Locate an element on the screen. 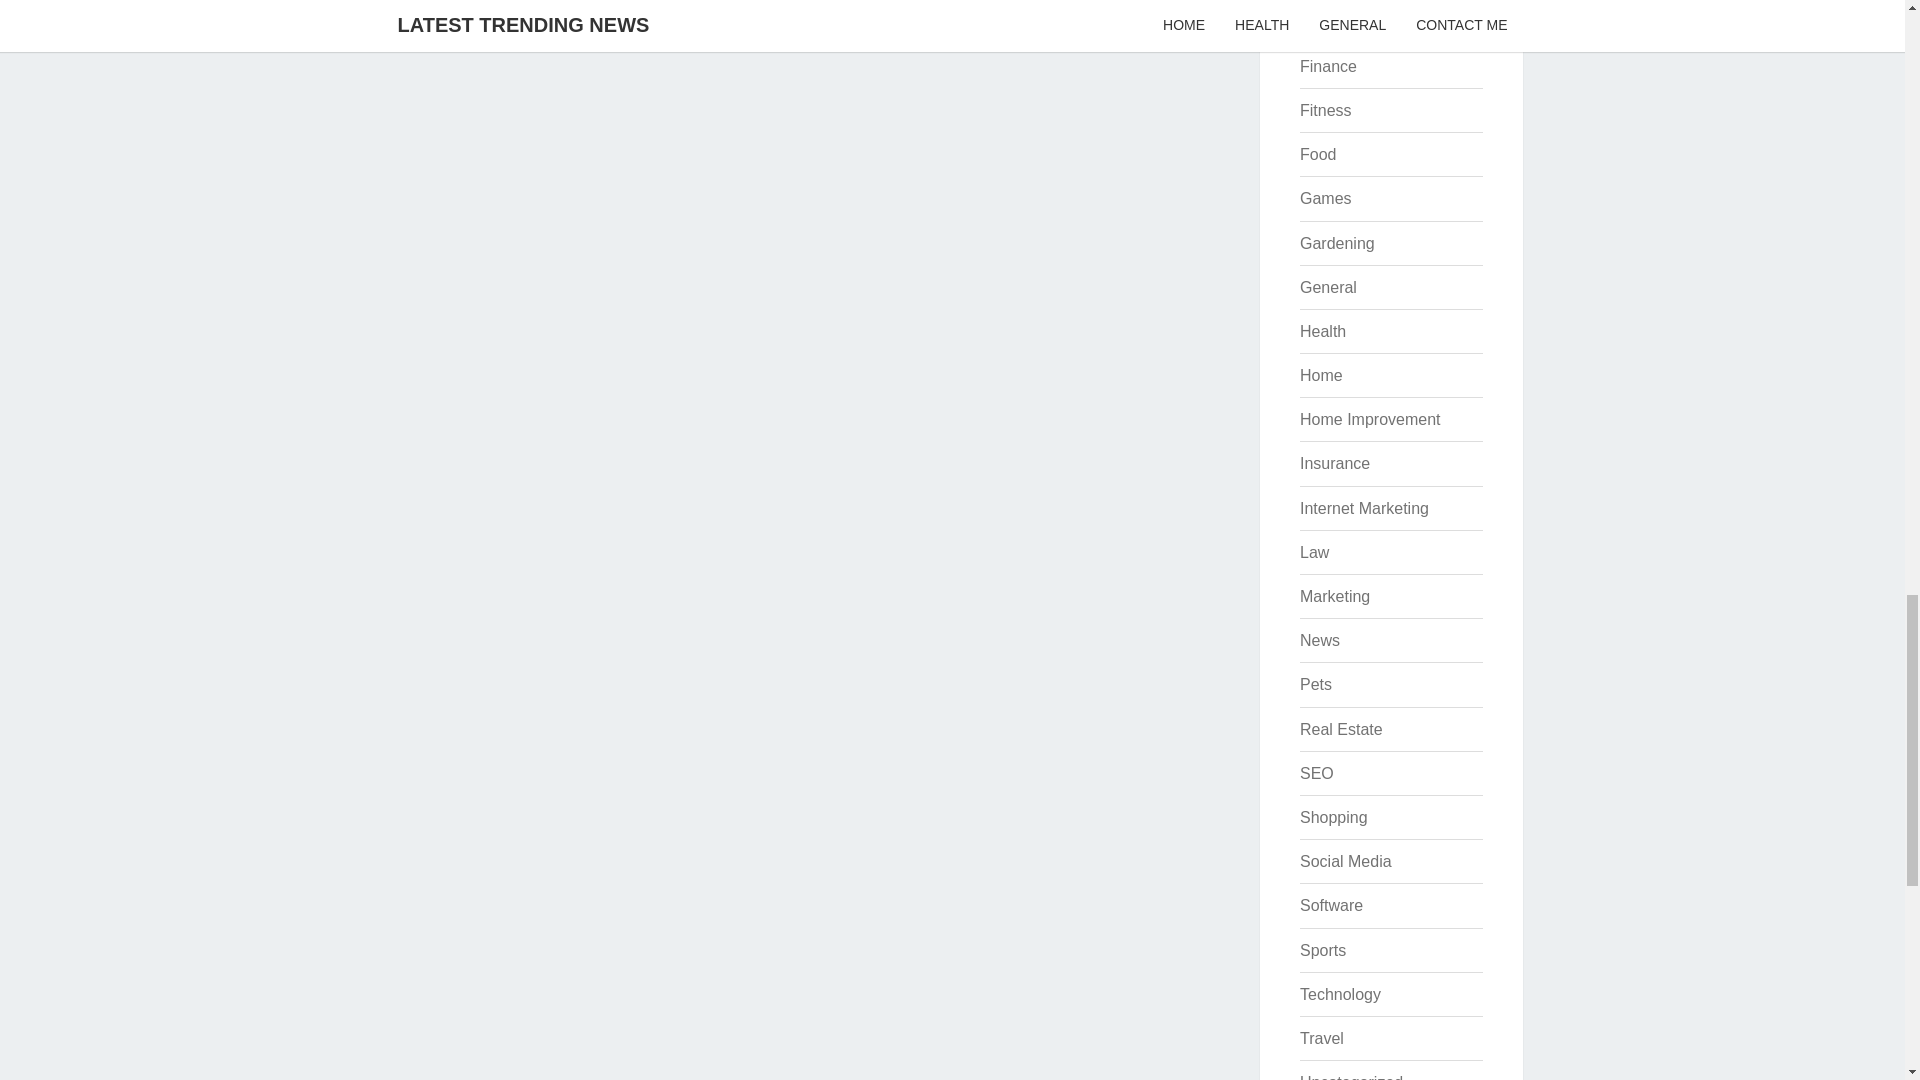  Home Improvement is located at coordinates (1370, 419).